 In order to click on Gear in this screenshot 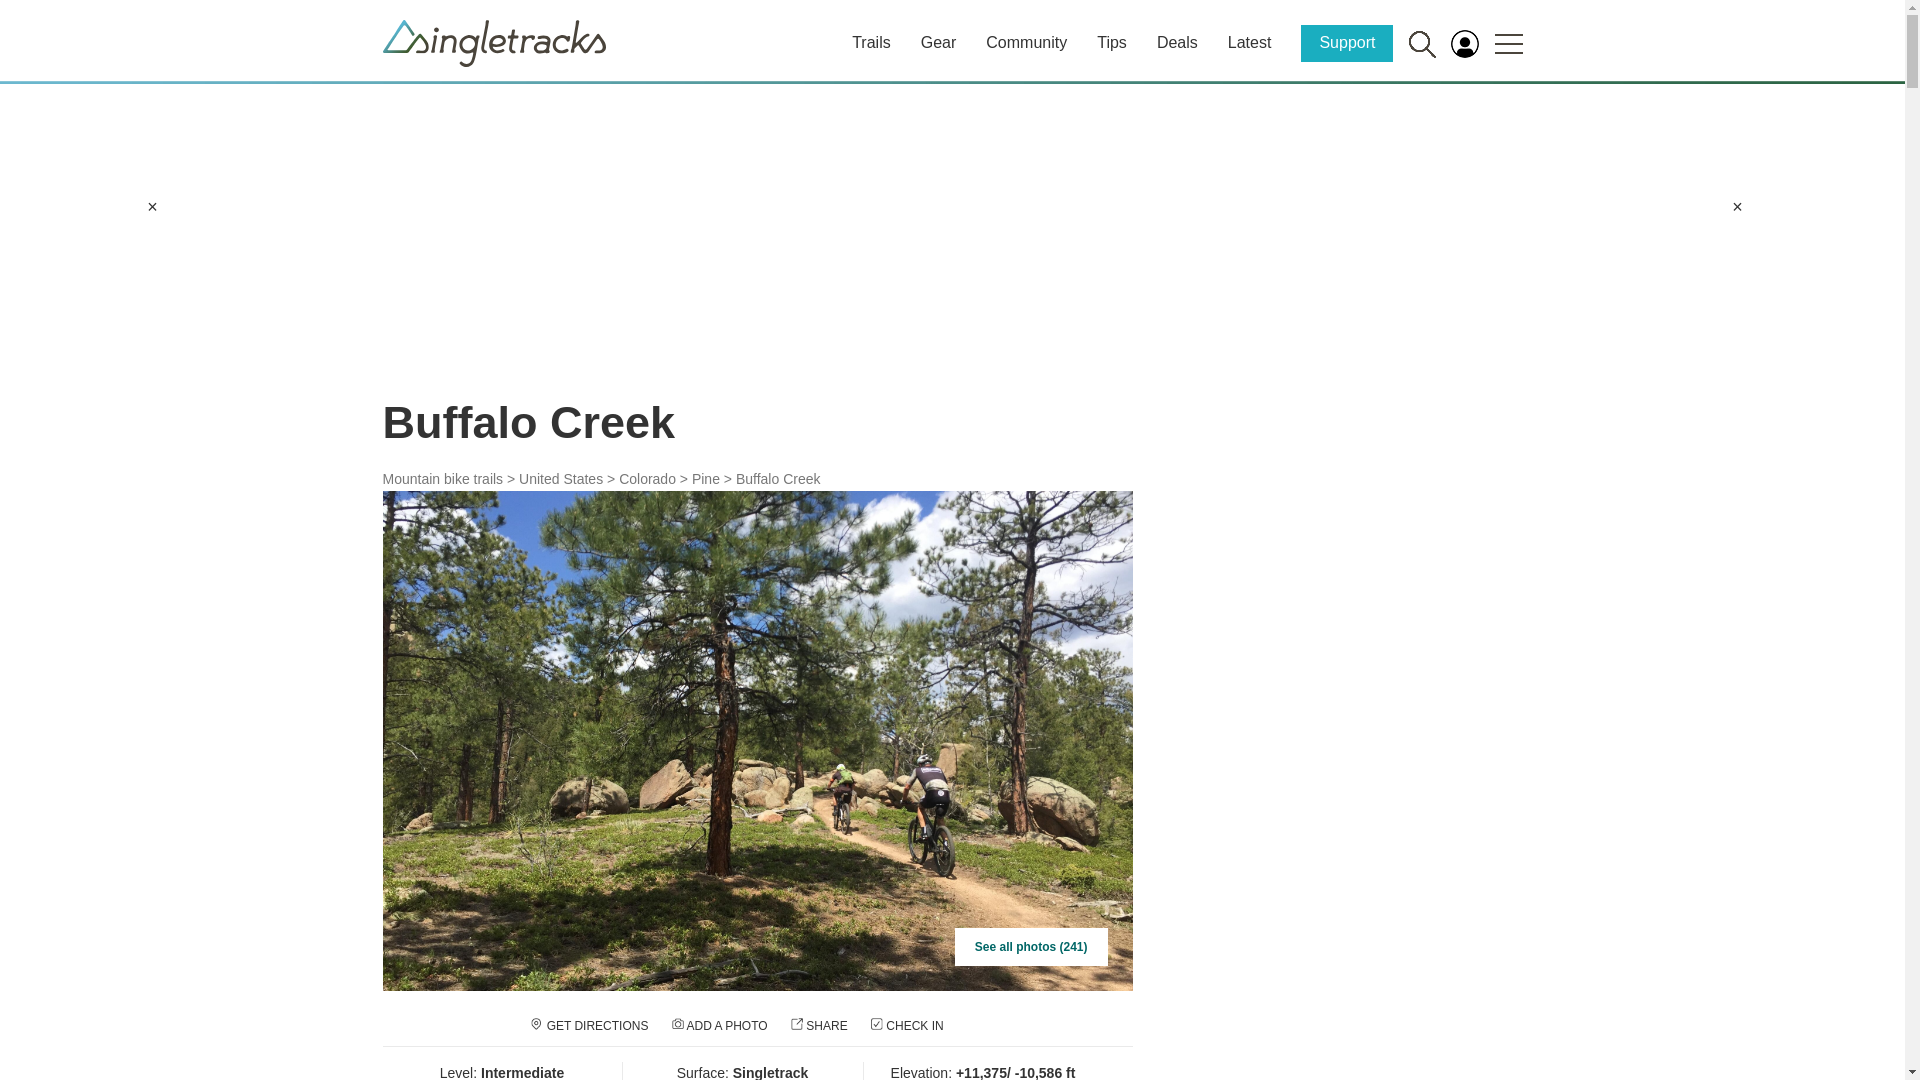, I will do `click(938, 42)`.